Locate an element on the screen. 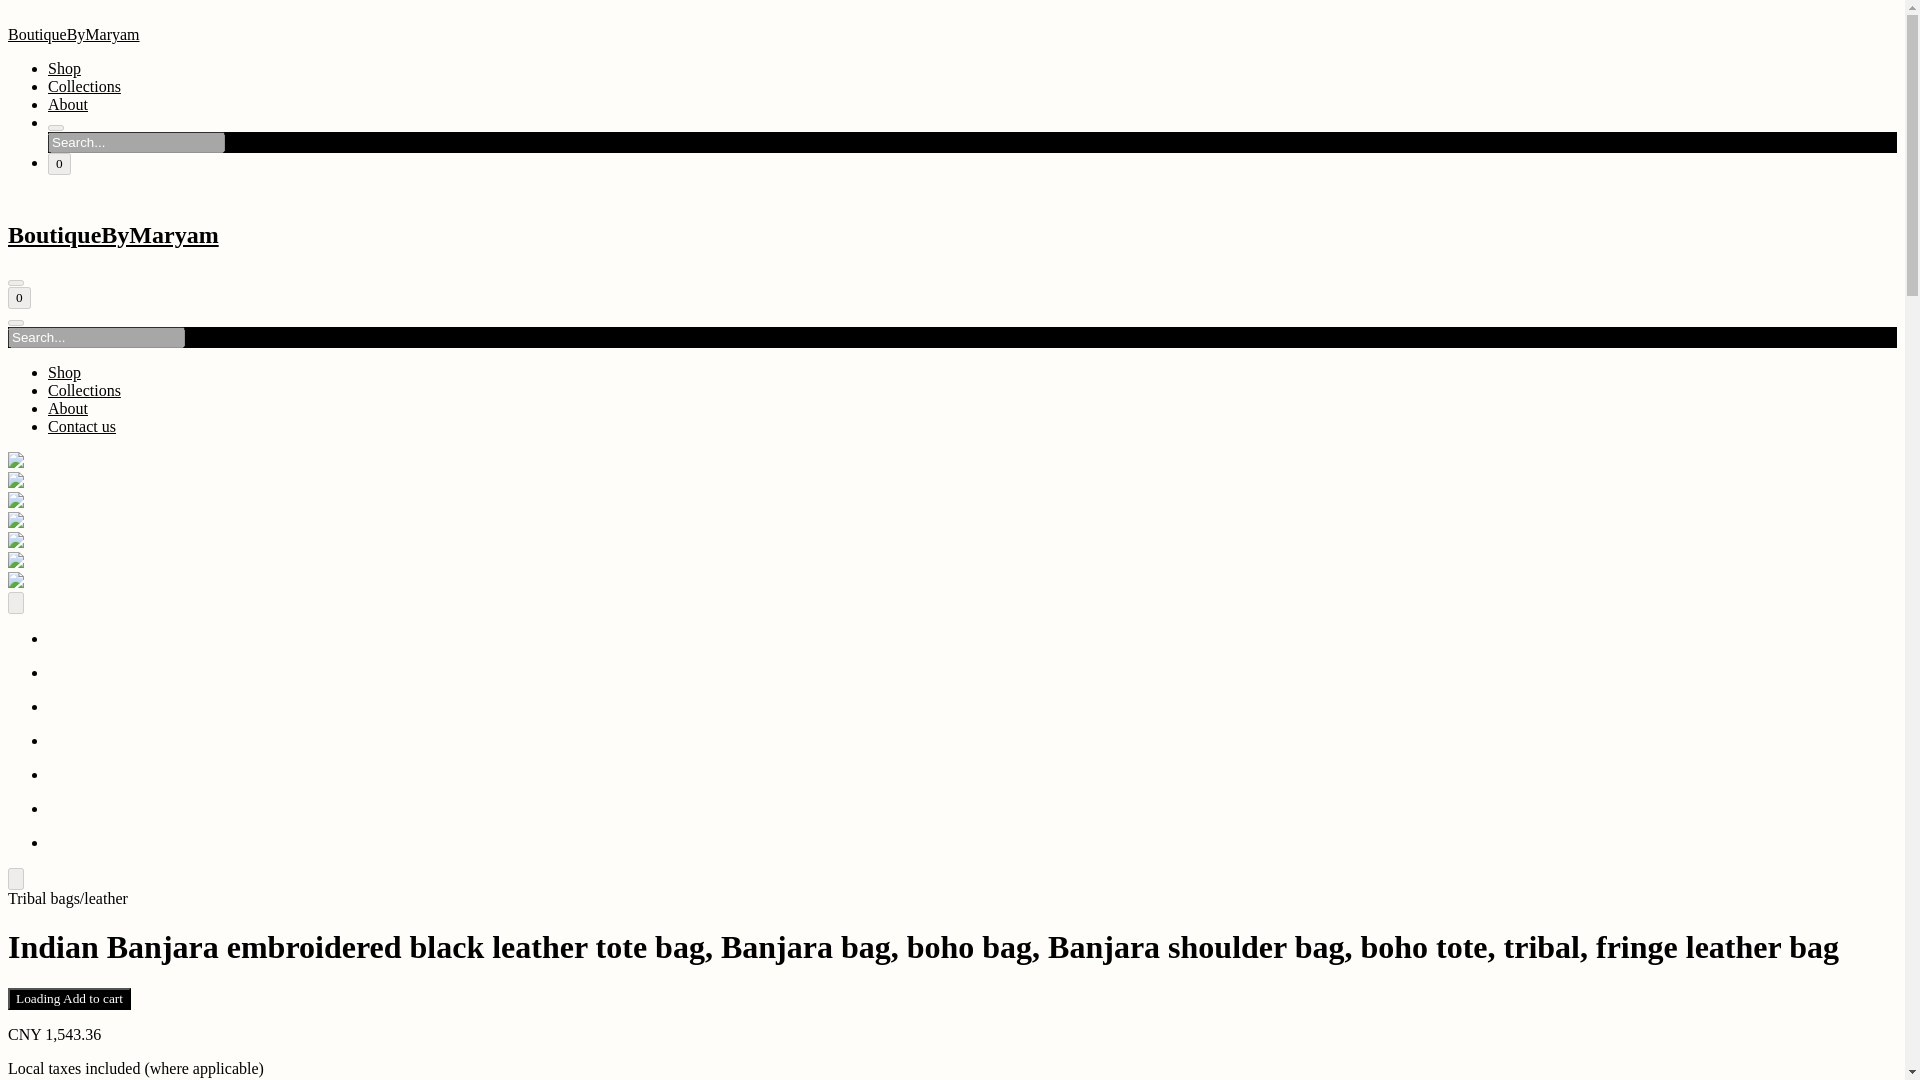  Shop is located at coordinates (64, 68).